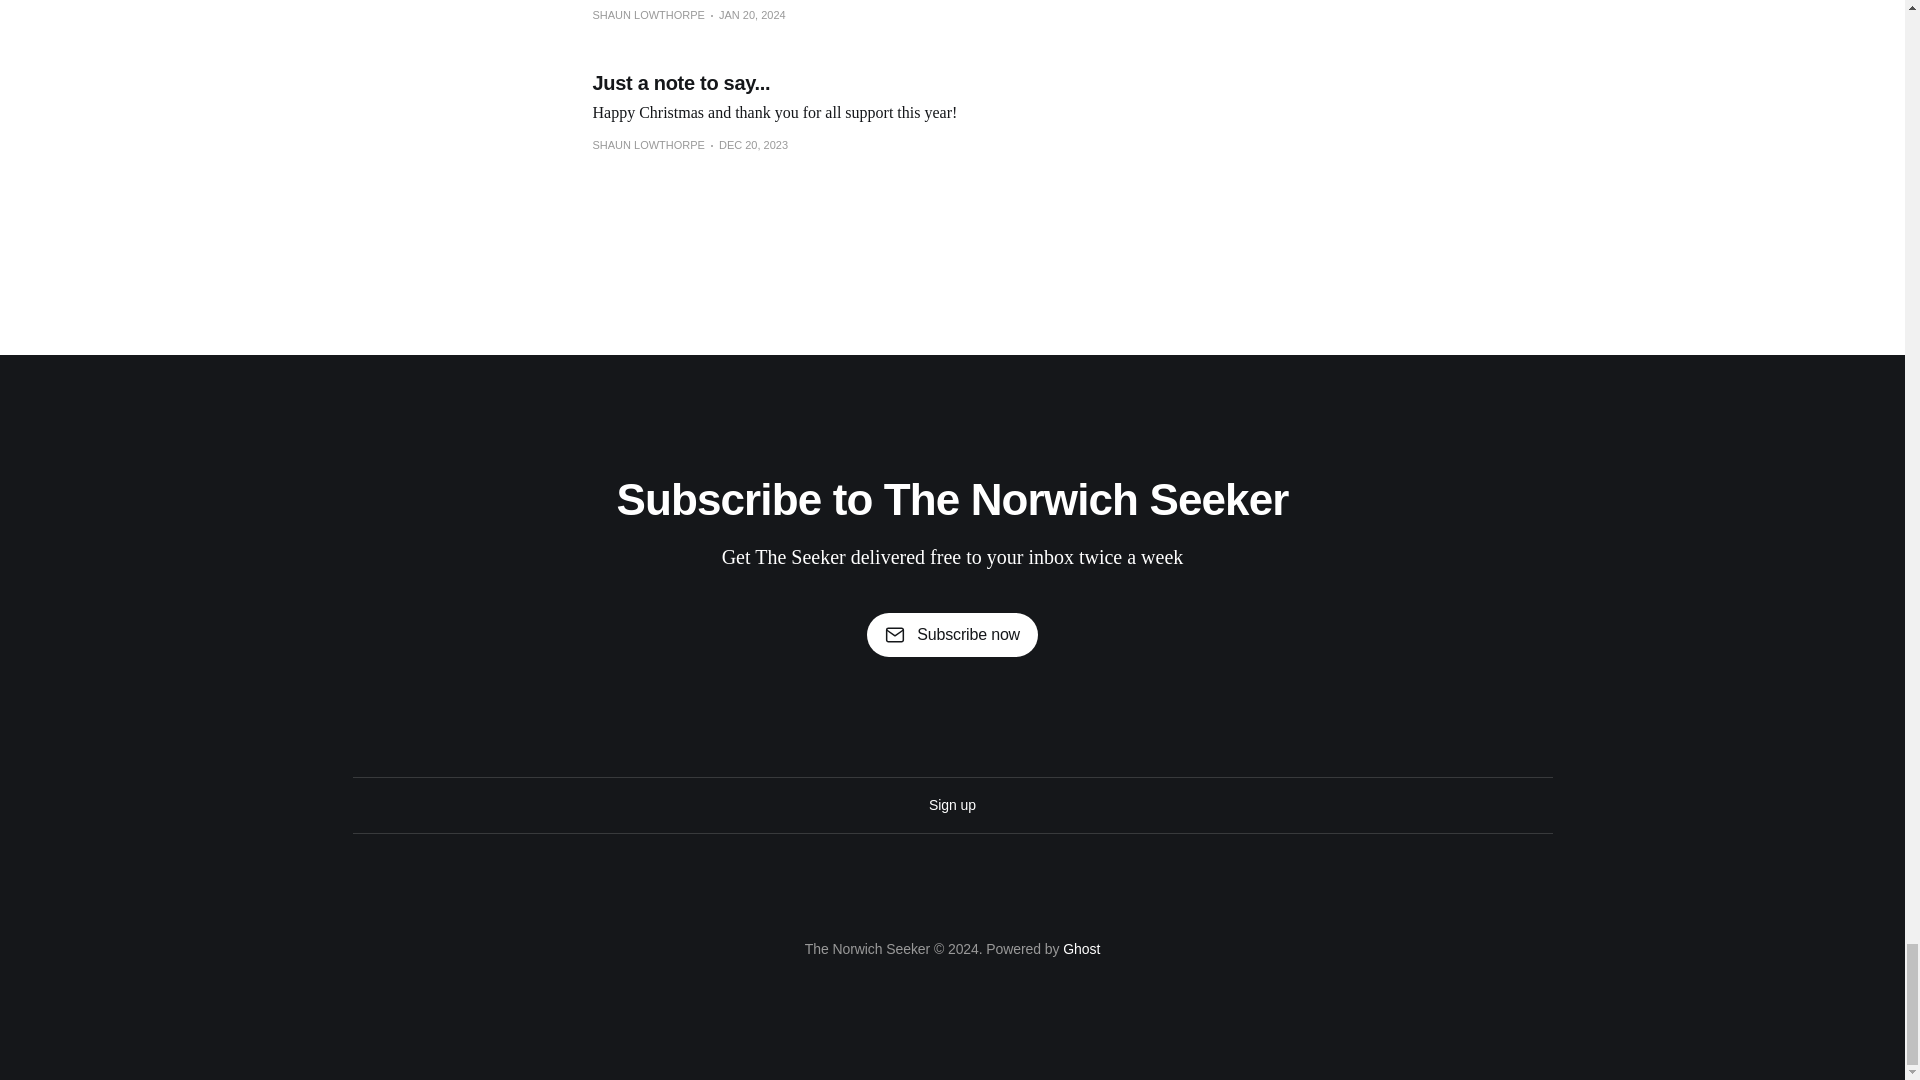  I want to click on Subscribe now, so click(952, 634).